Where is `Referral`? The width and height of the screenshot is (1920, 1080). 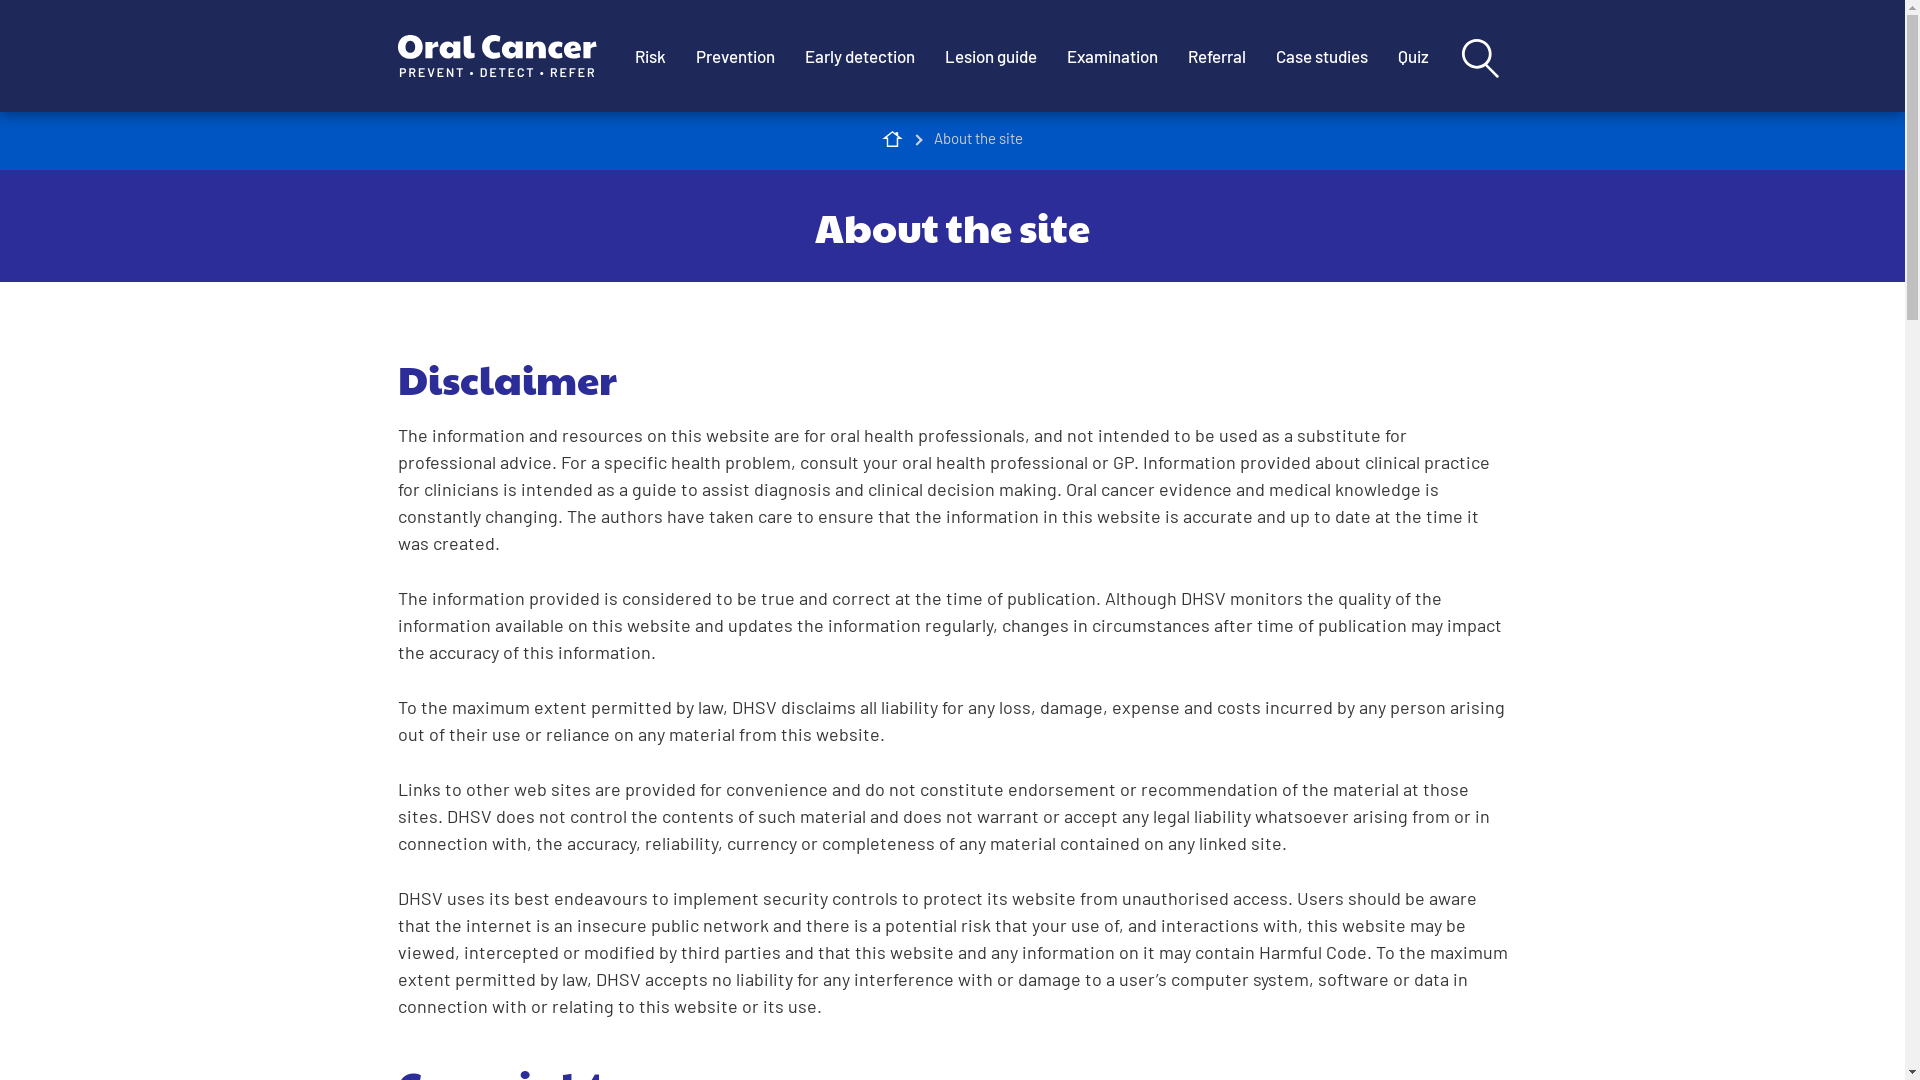 Referral is located at coordinates (1216, 56).